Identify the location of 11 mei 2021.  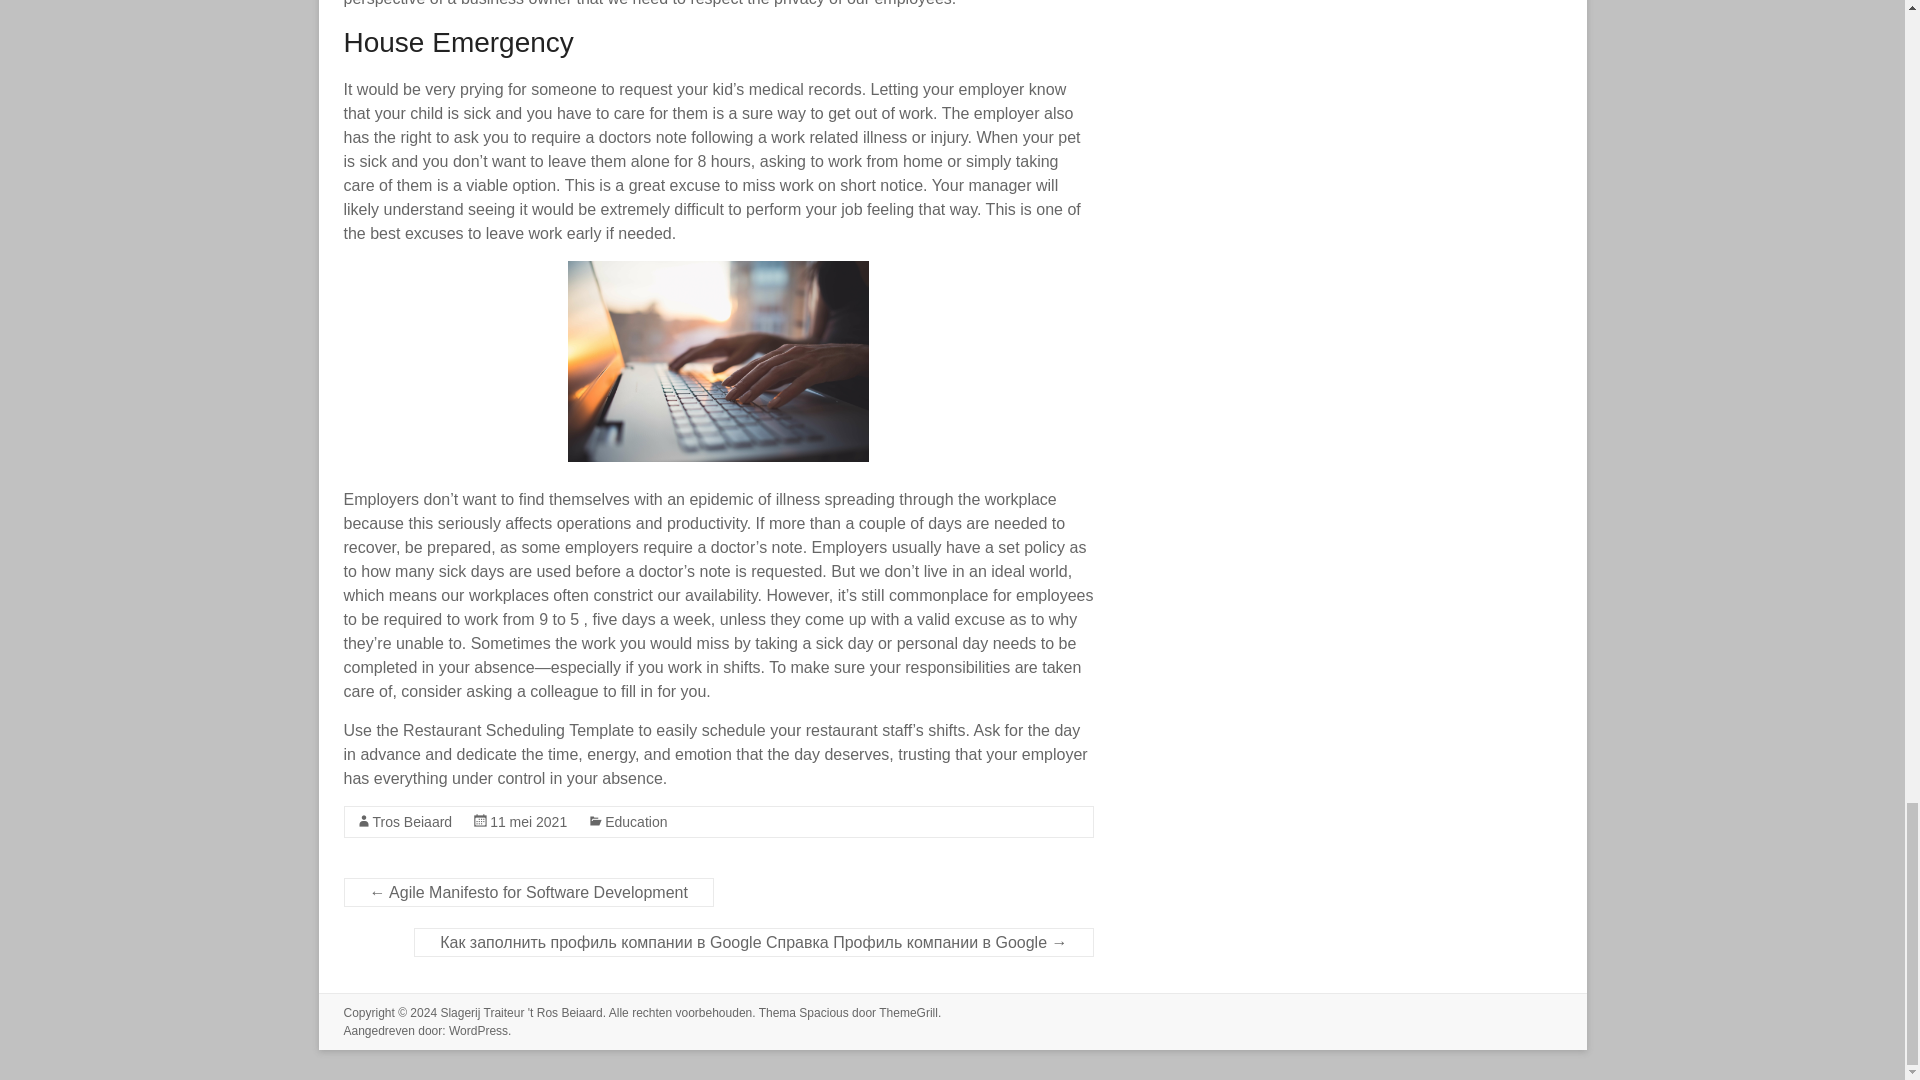
(528, 822).